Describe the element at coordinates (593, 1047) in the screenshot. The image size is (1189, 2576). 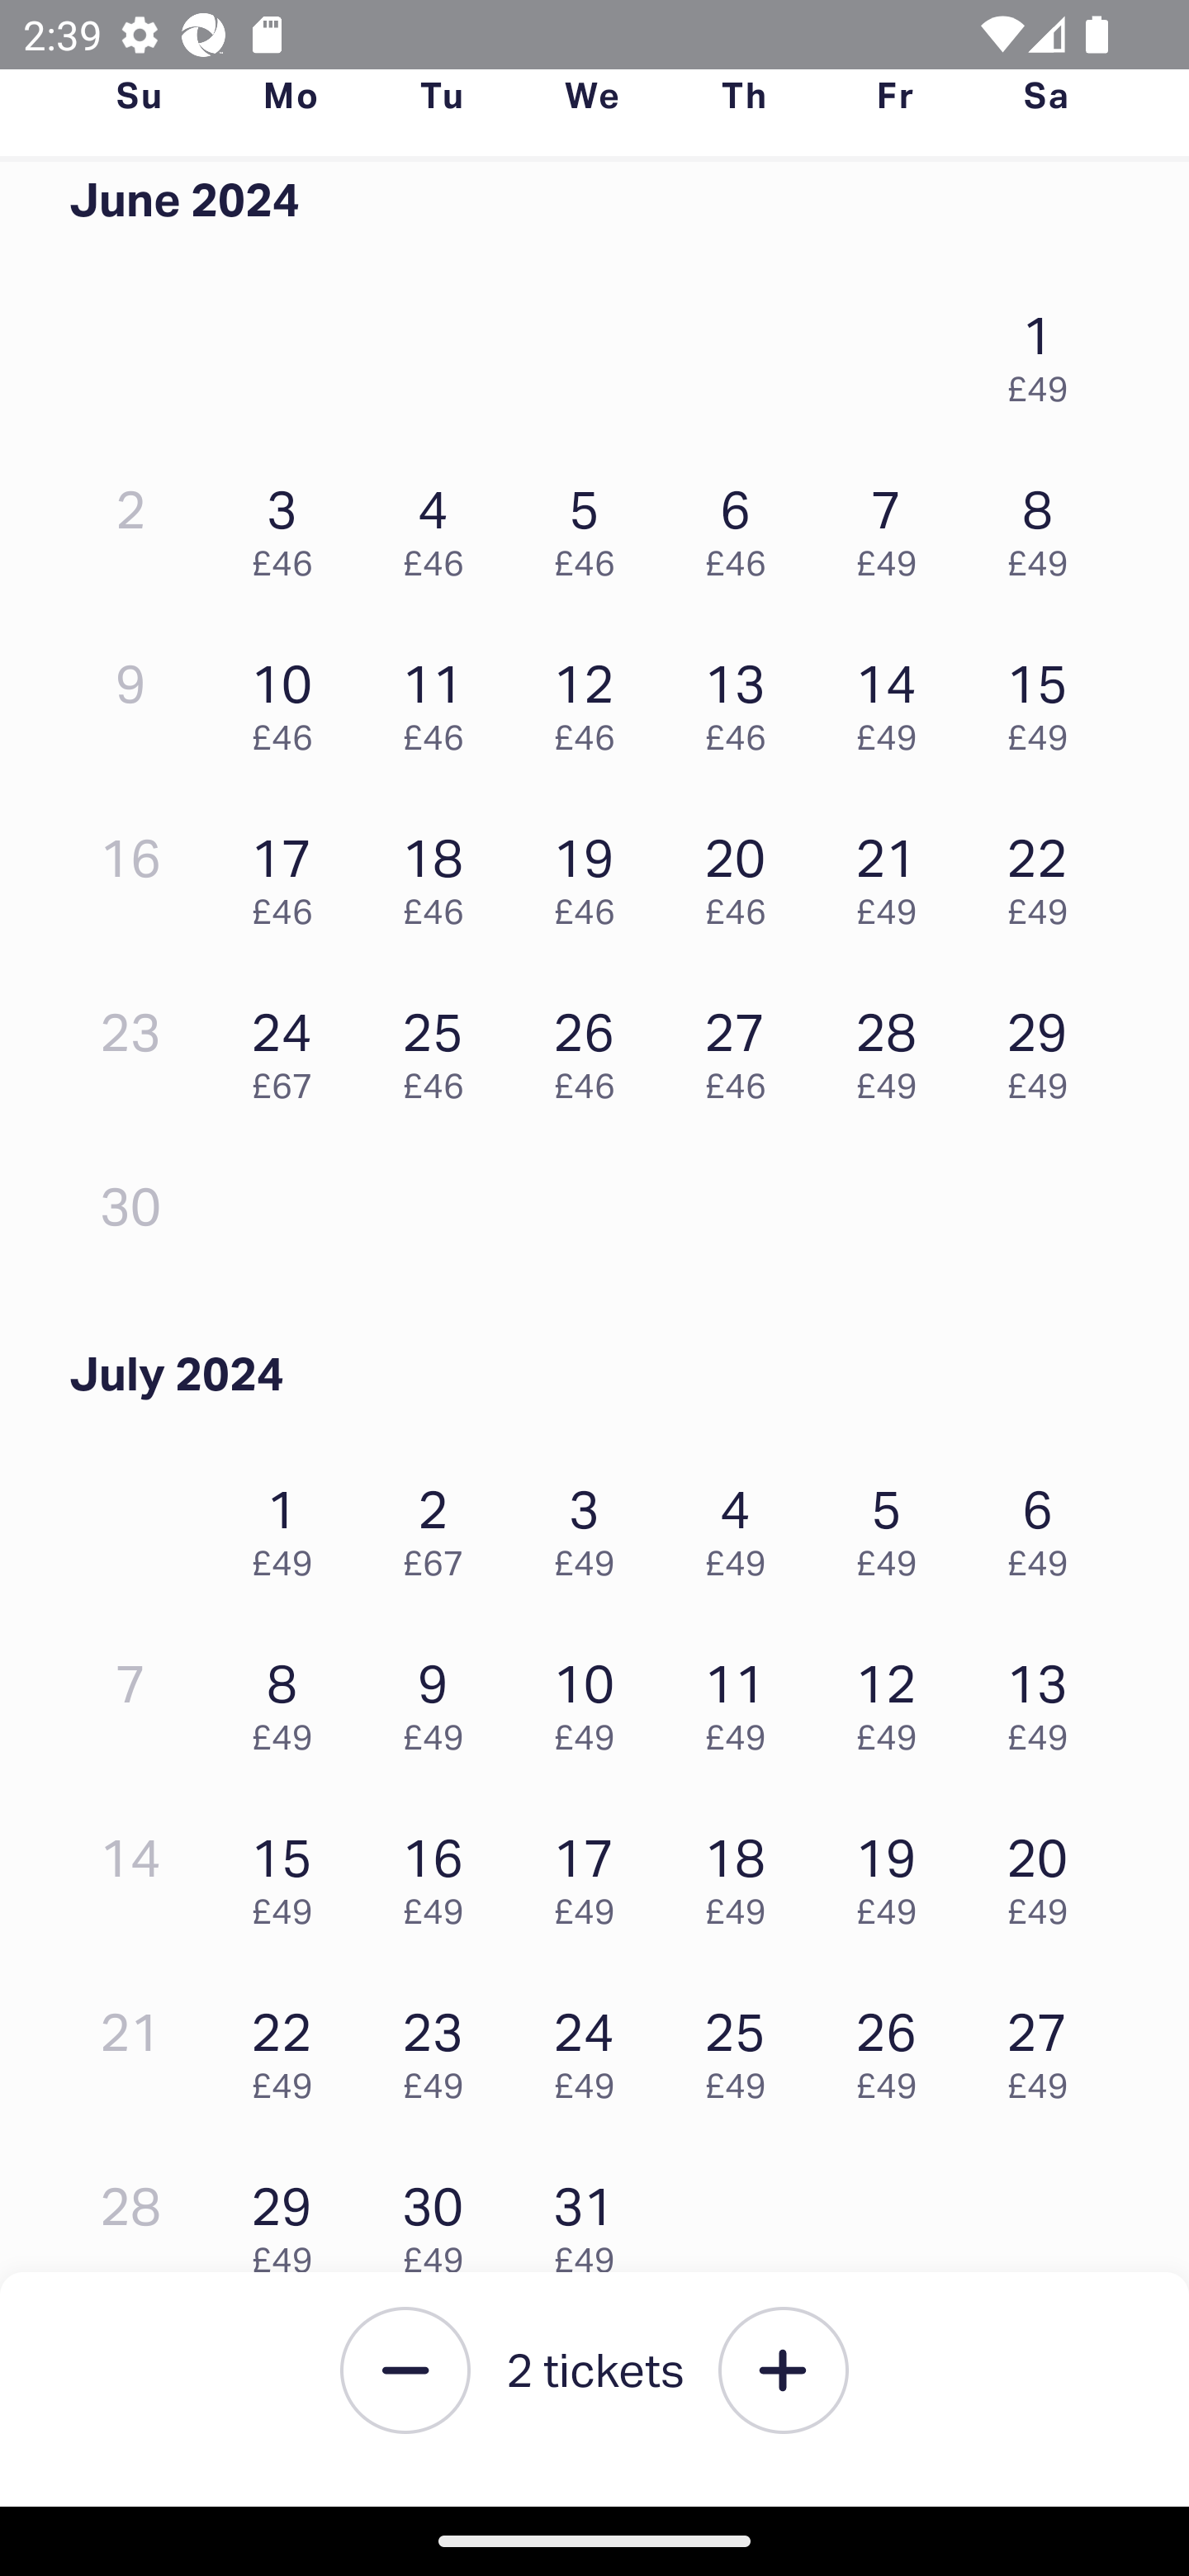
I see `26 £46` at that location.